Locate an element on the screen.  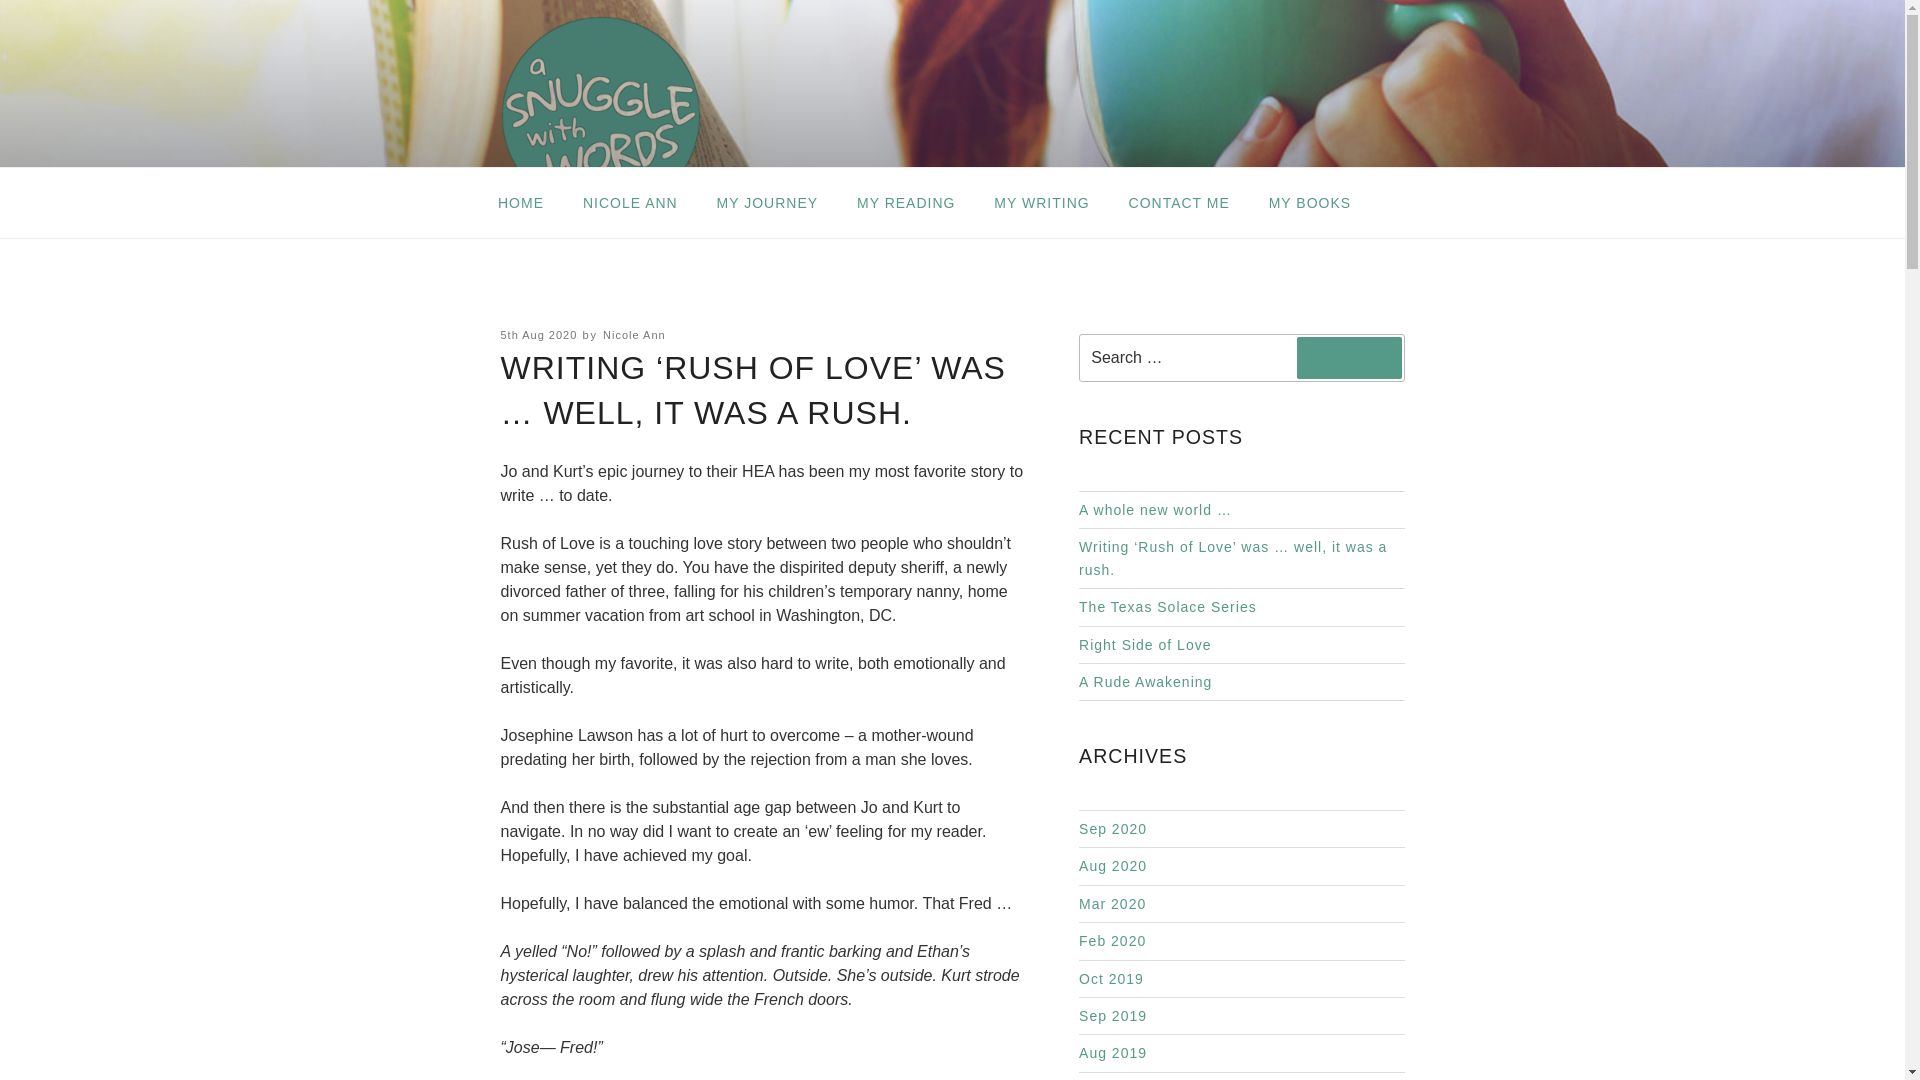
5th Aug 2020 is located at coordinates (538, 335).